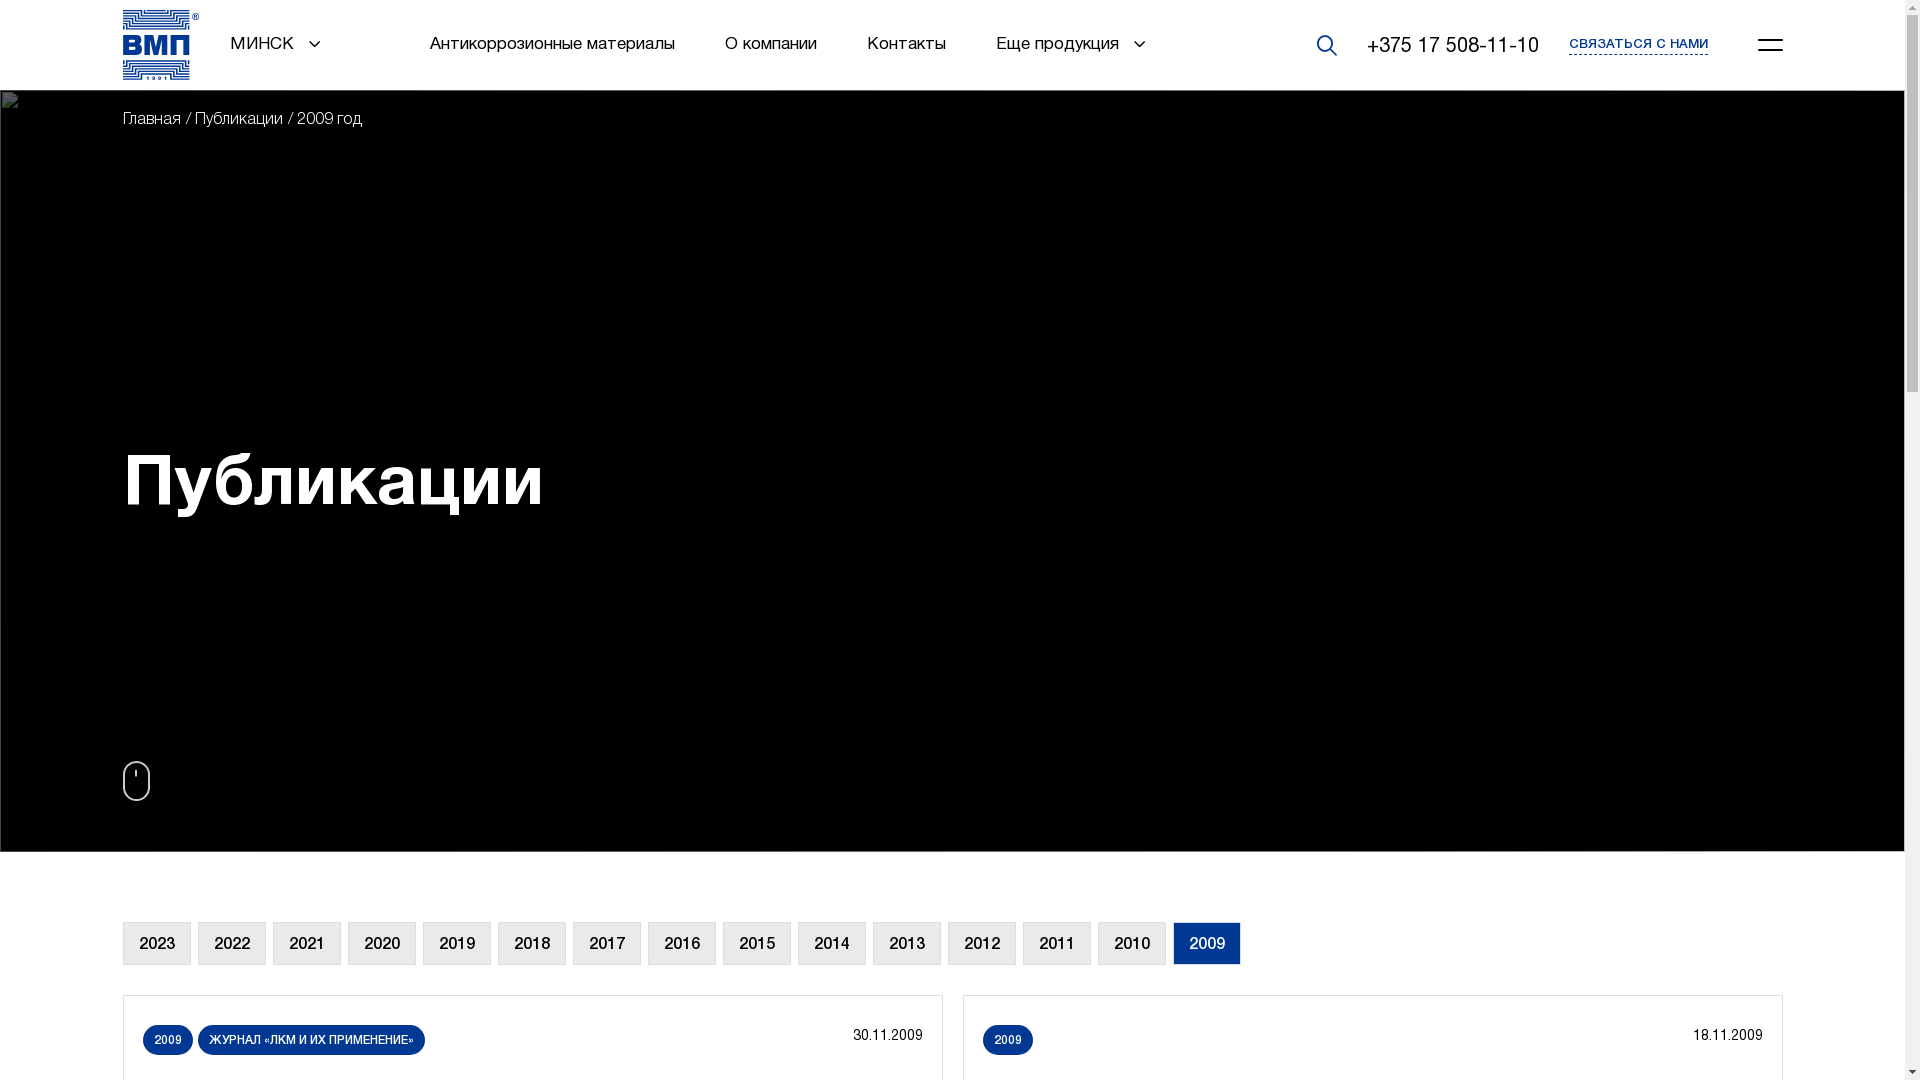 Image resolution: width=1920 pixels, height=1080 pixels. Describe the element at coordinates (382, 944) in the screenshot. I see `2020` at that location.